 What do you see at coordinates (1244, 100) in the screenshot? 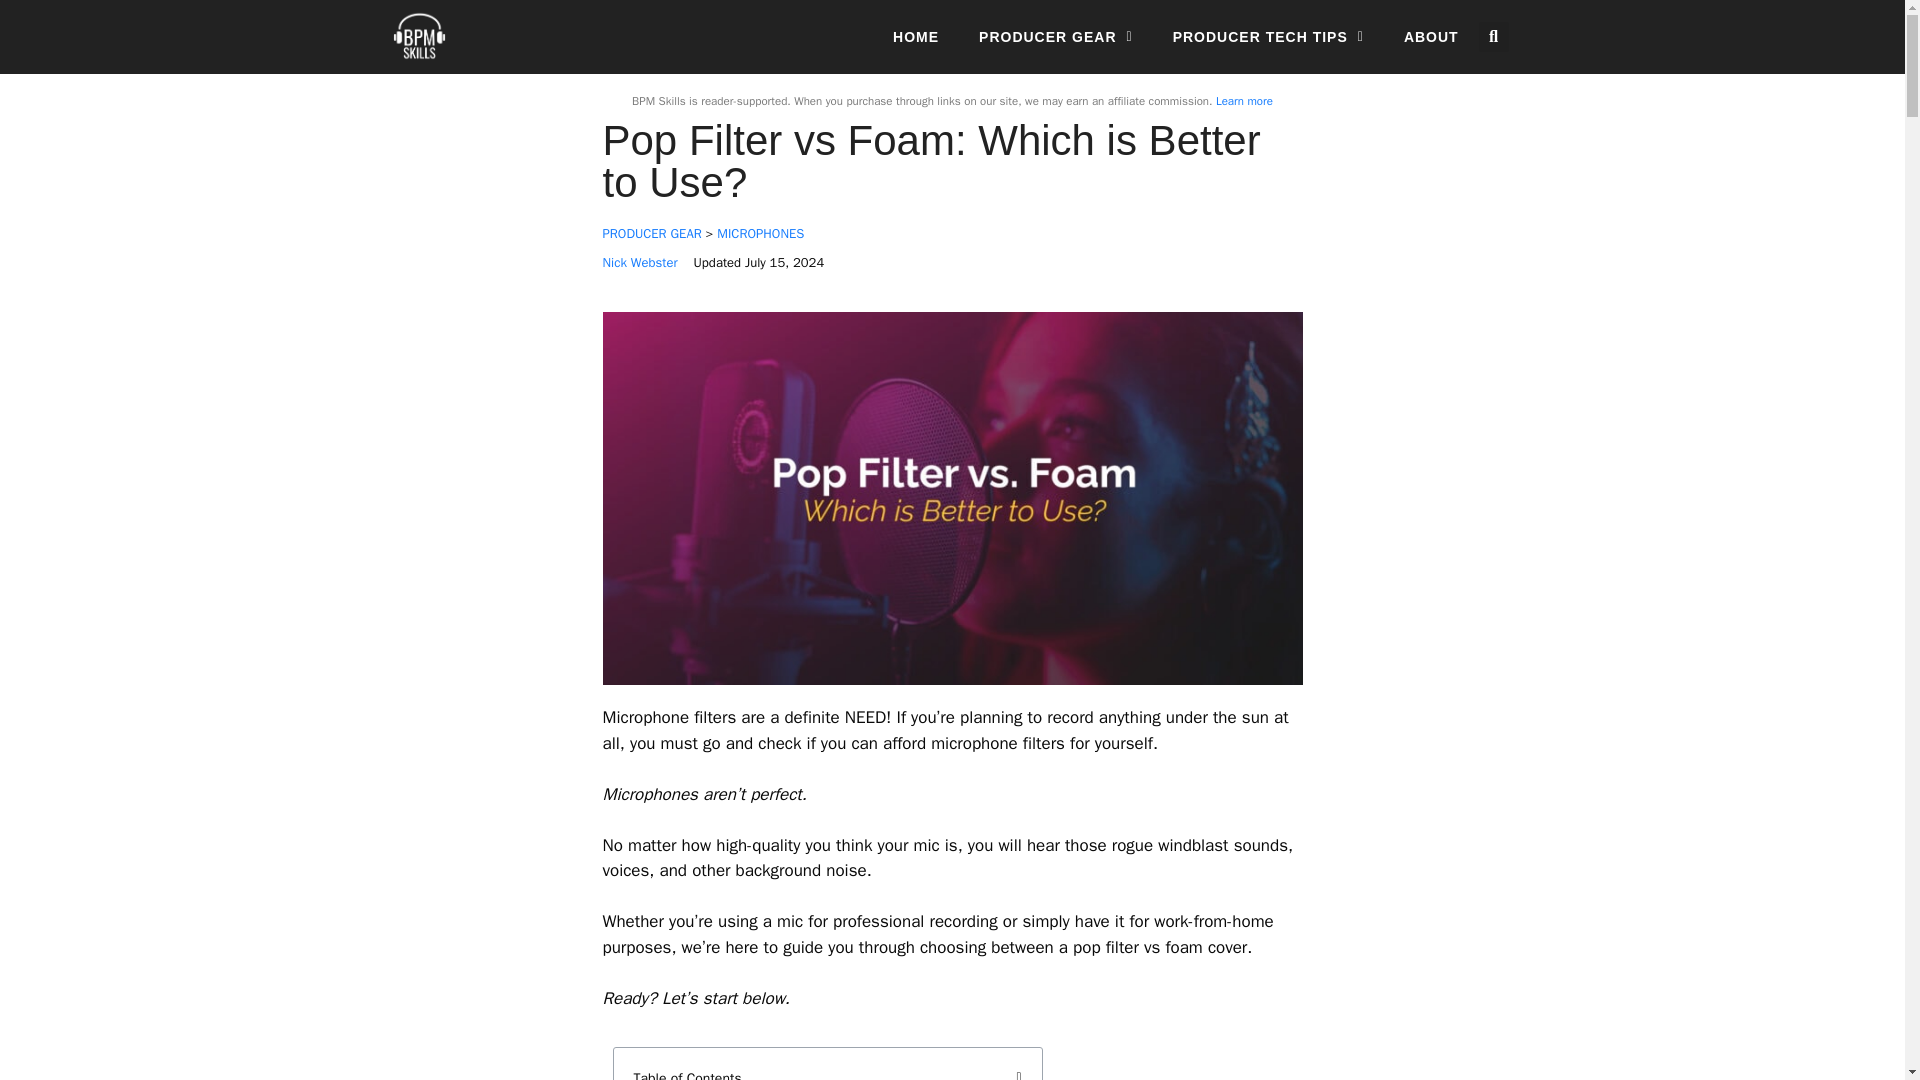
I see `Learn more` at bounding box center [1244, 100].